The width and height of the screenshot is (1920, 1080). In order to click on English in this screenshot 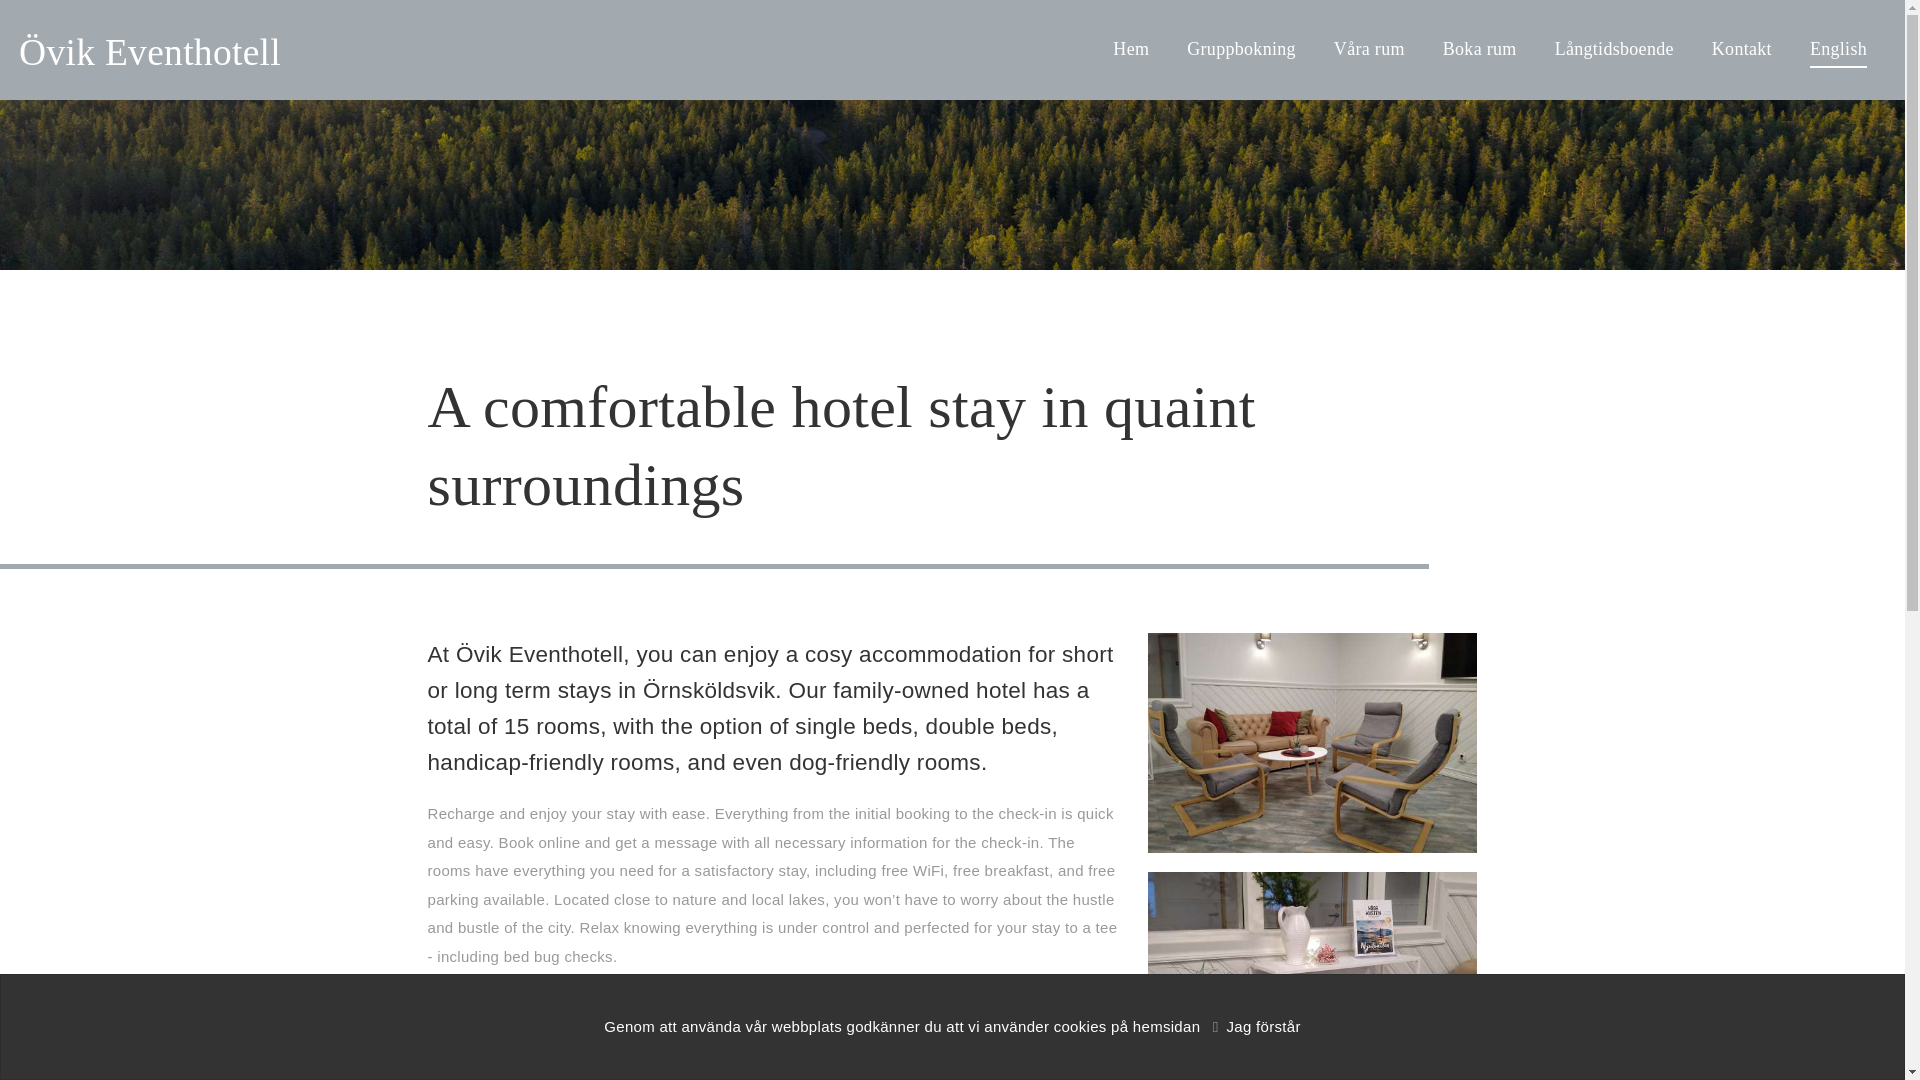, I will do `click(1838, 50)`.